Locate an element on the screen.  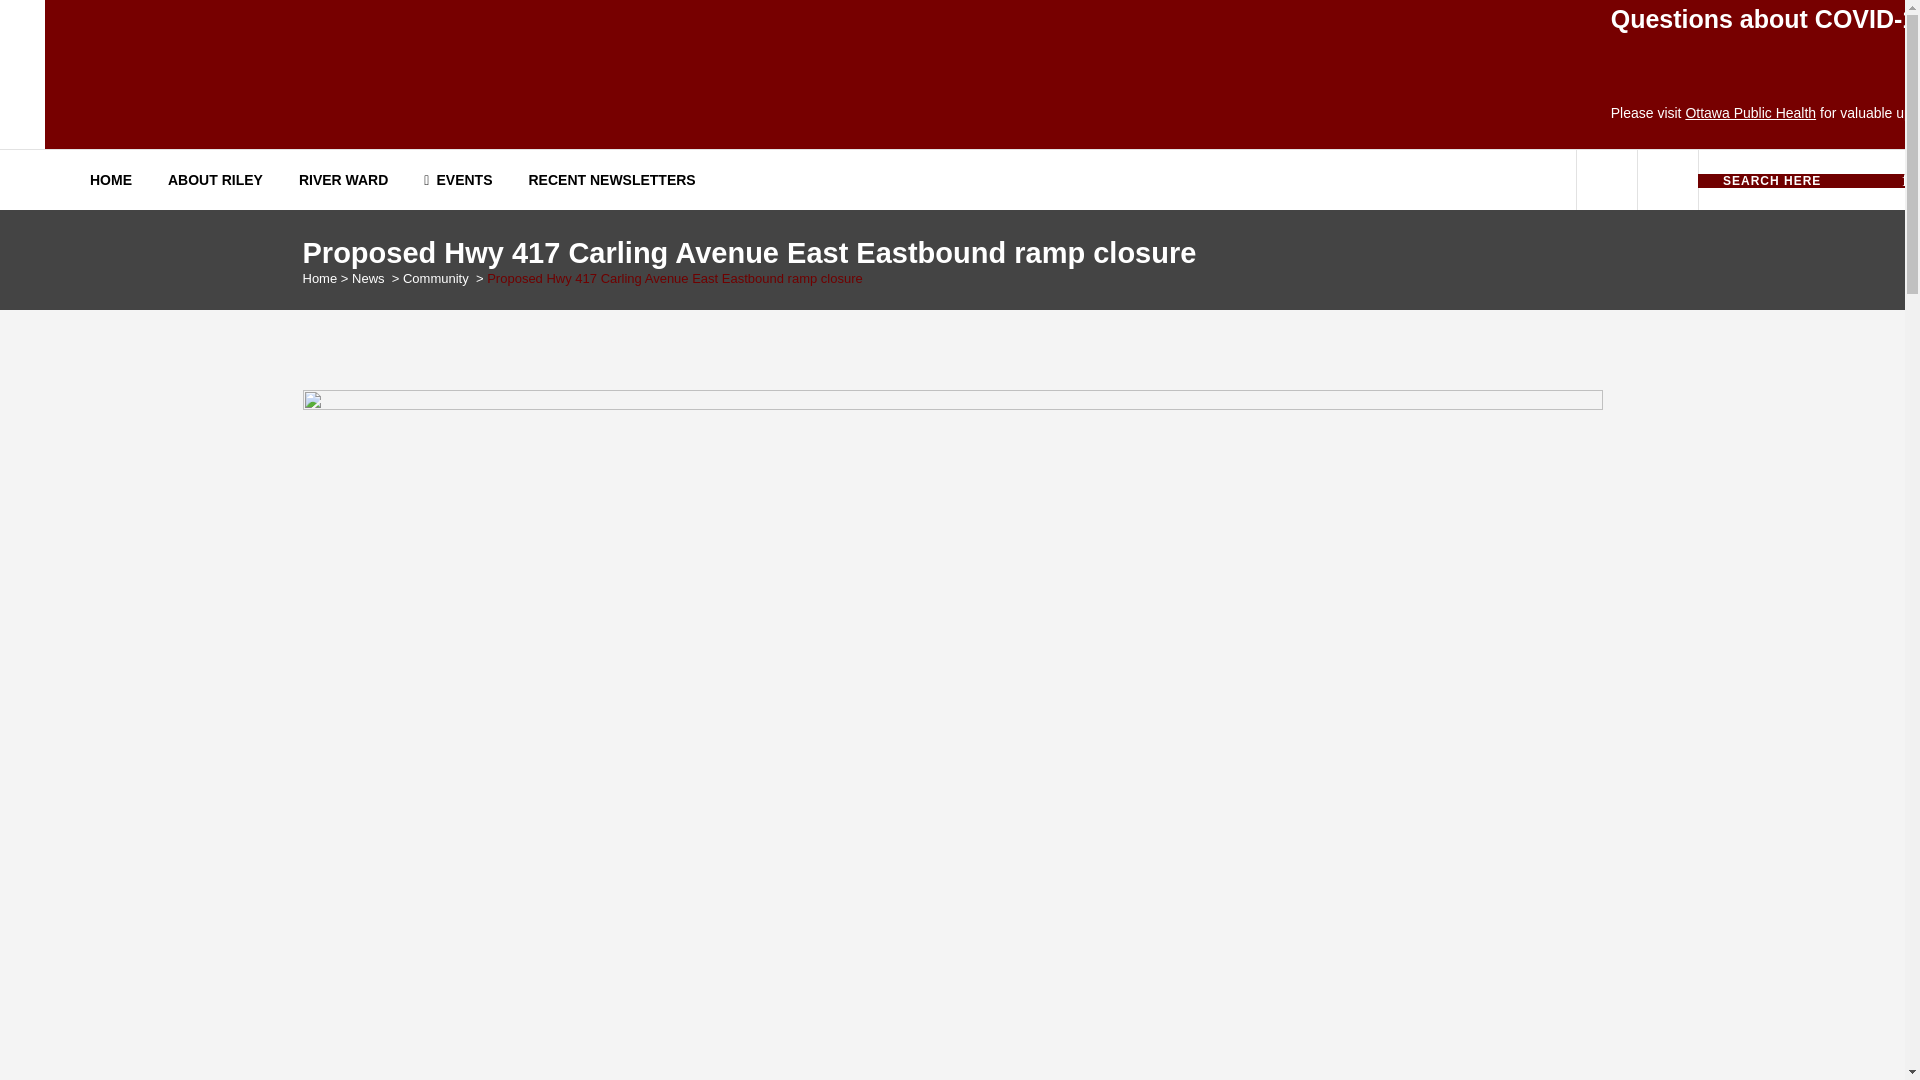
ABOUT RILEY is located at coordinates (214, 180).